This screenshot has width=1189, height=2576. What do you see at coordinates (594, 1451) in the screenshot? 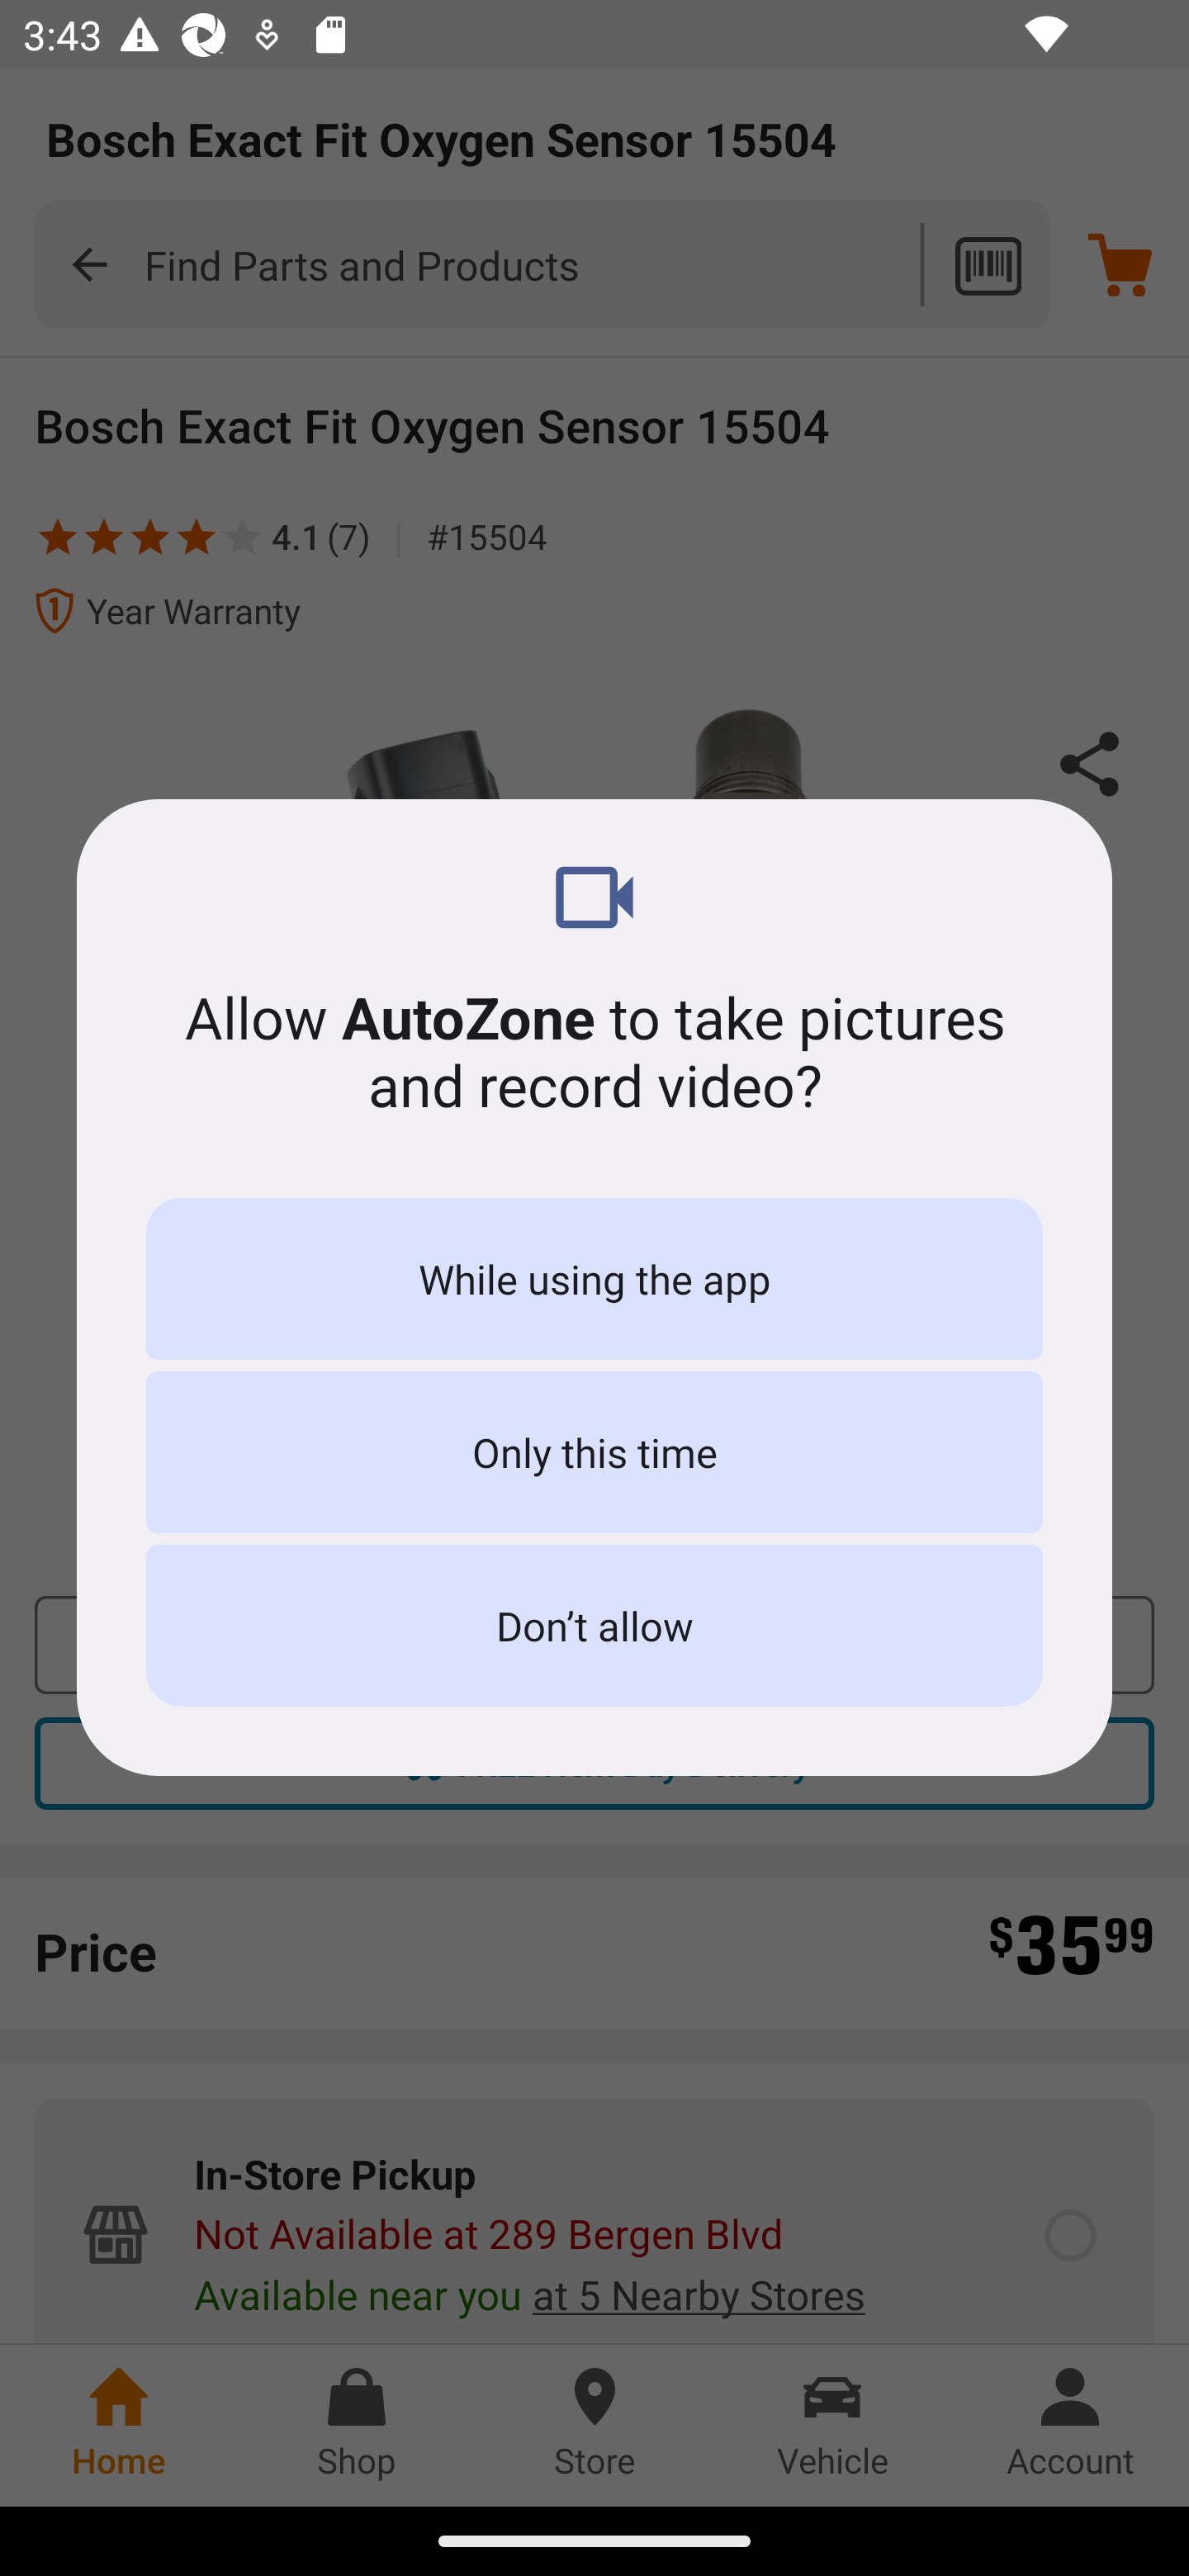
I see `Only this time` at bounding box center [594, 1451].